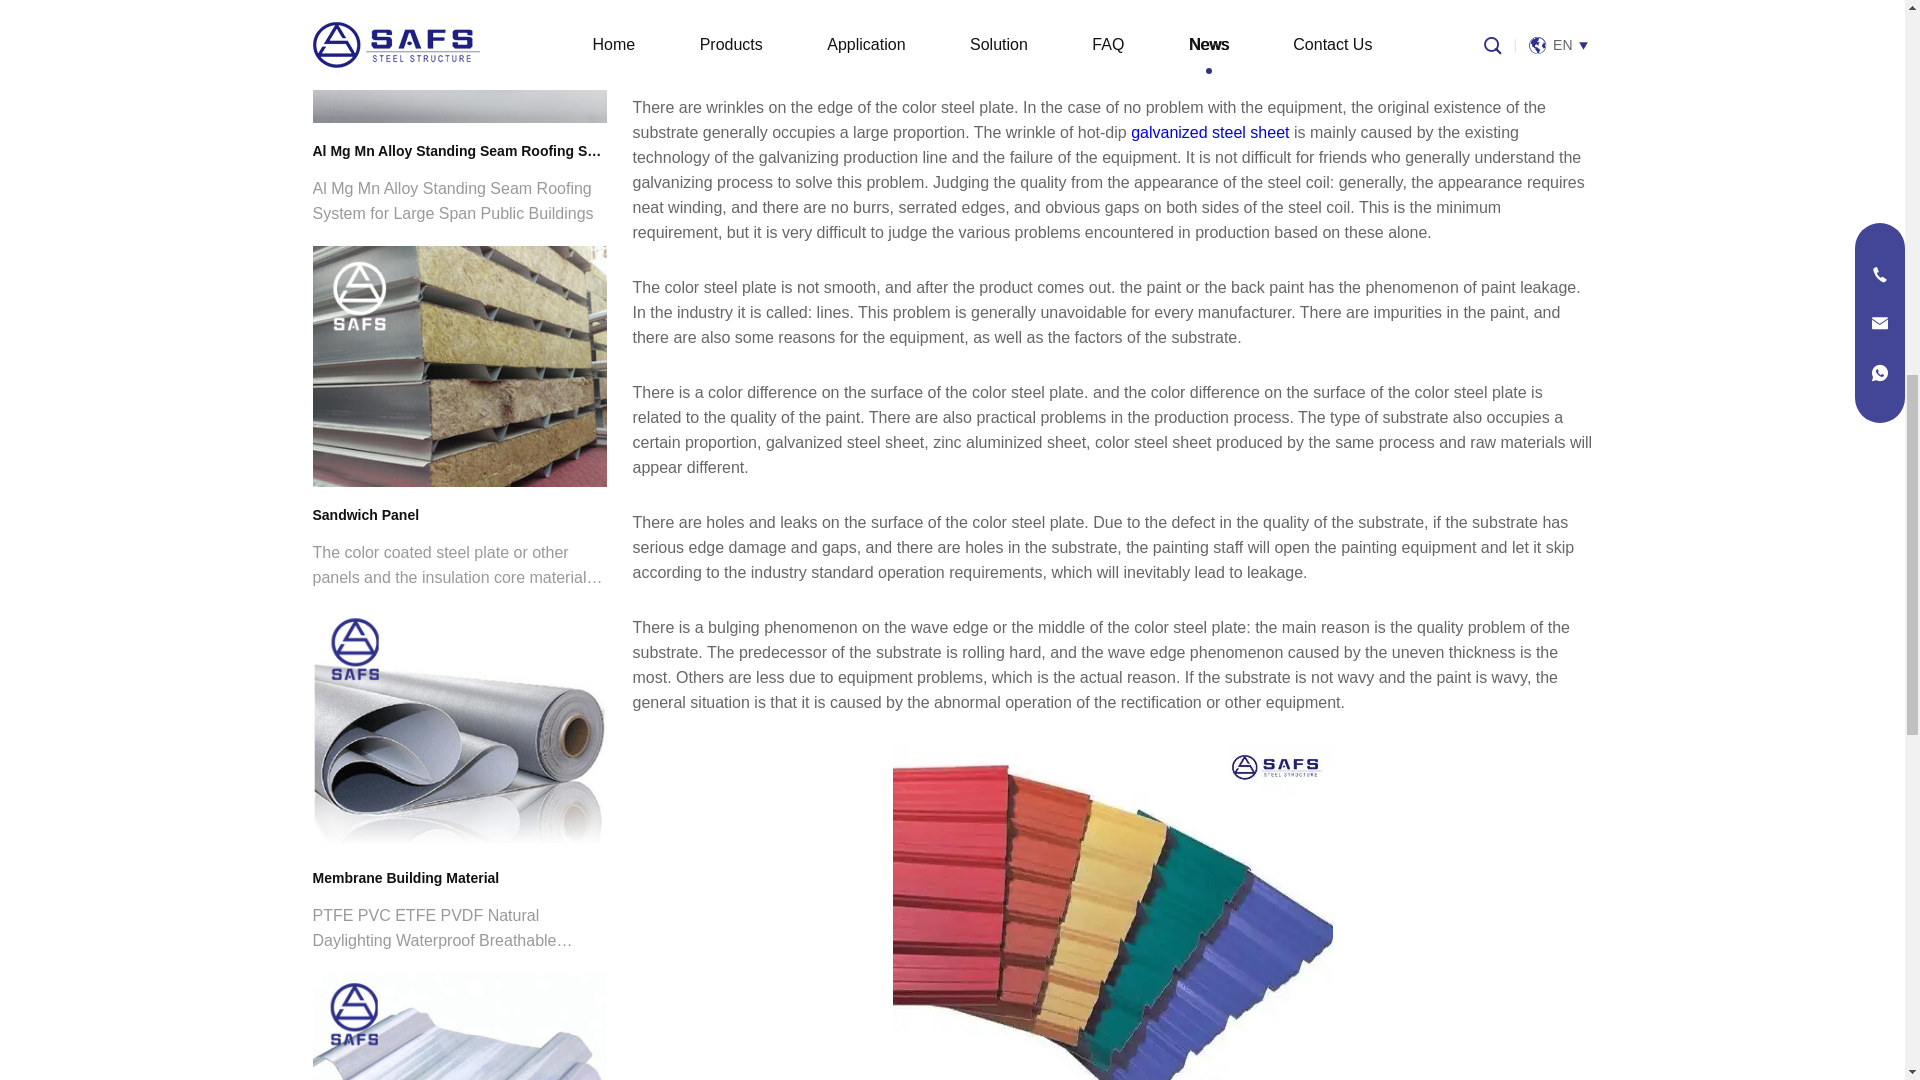 This screenshot has height=1080, width=1920. Describe the element at coordinates (458, 366) in the screenshot. I see `Sandwich Panel` at that location.